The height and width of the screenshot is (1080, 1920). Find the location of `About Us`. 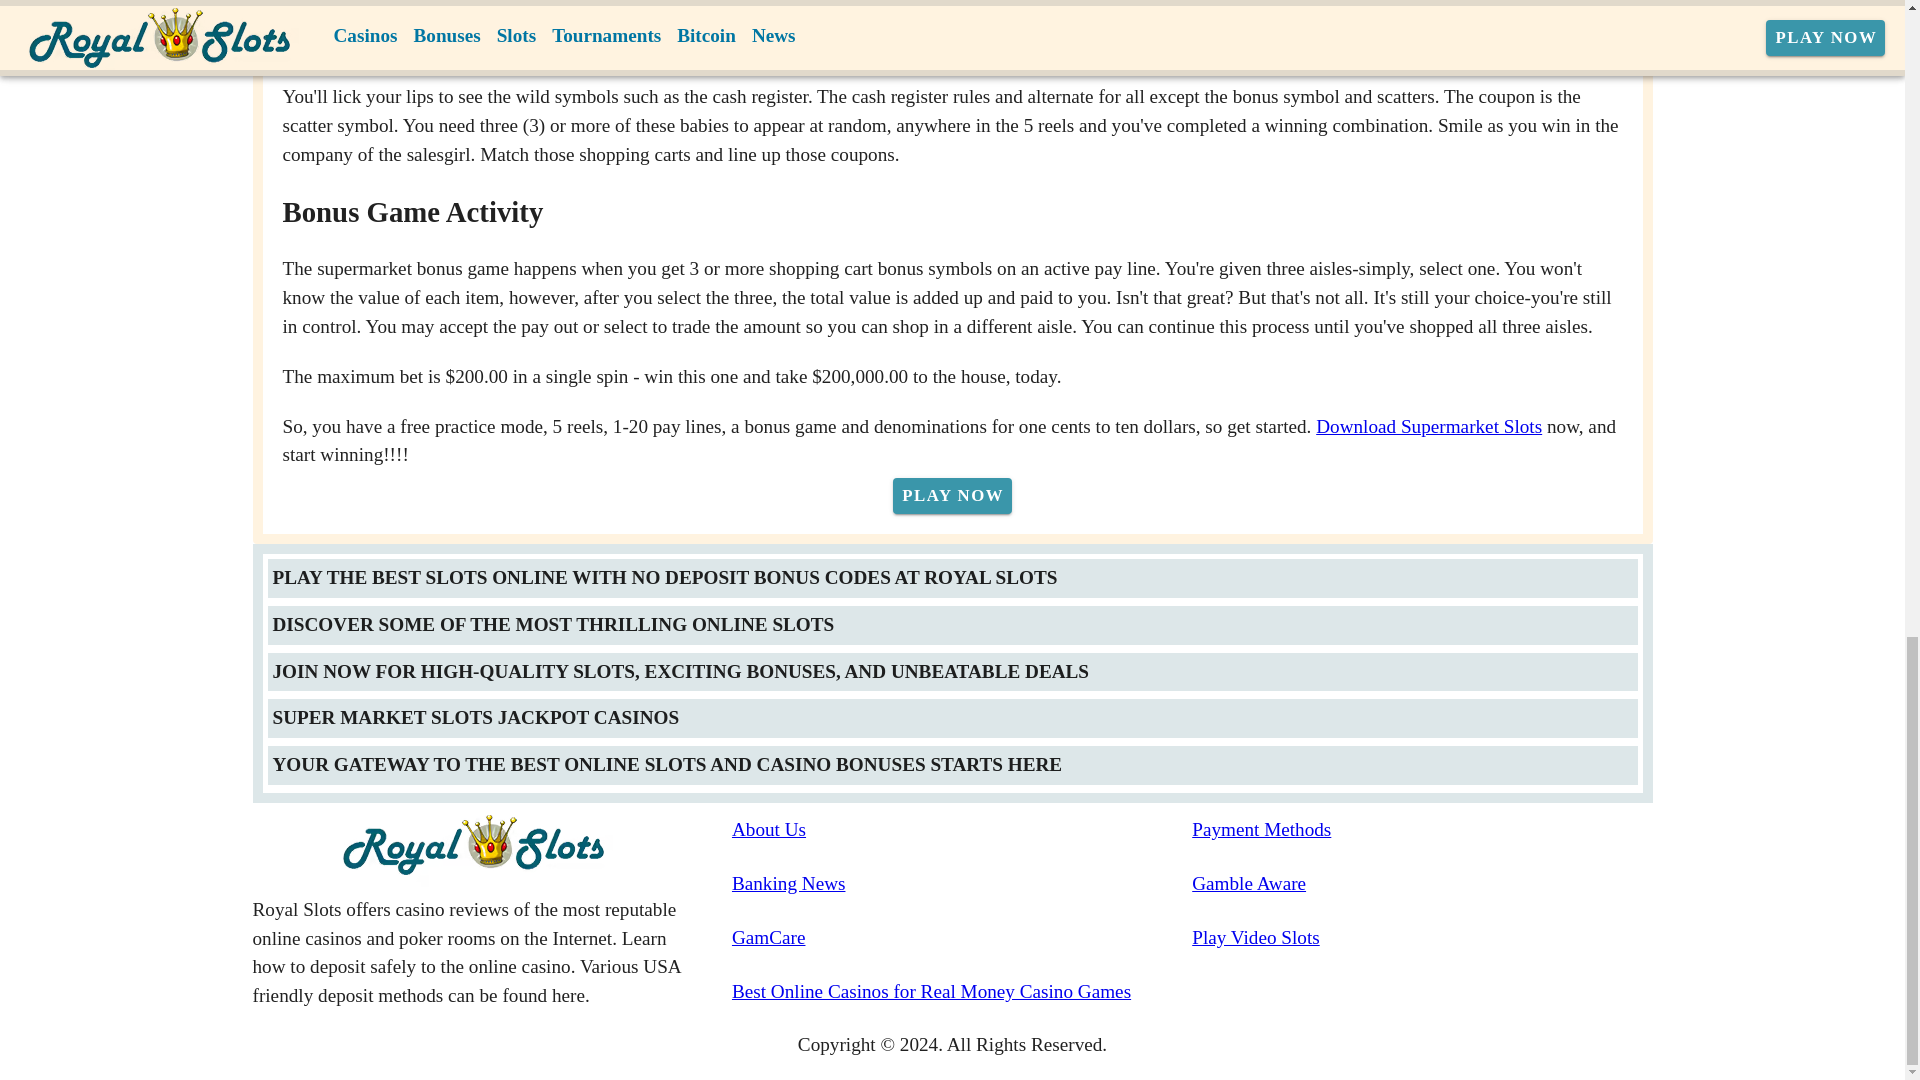

About Us is located at coordinates (962, 830).